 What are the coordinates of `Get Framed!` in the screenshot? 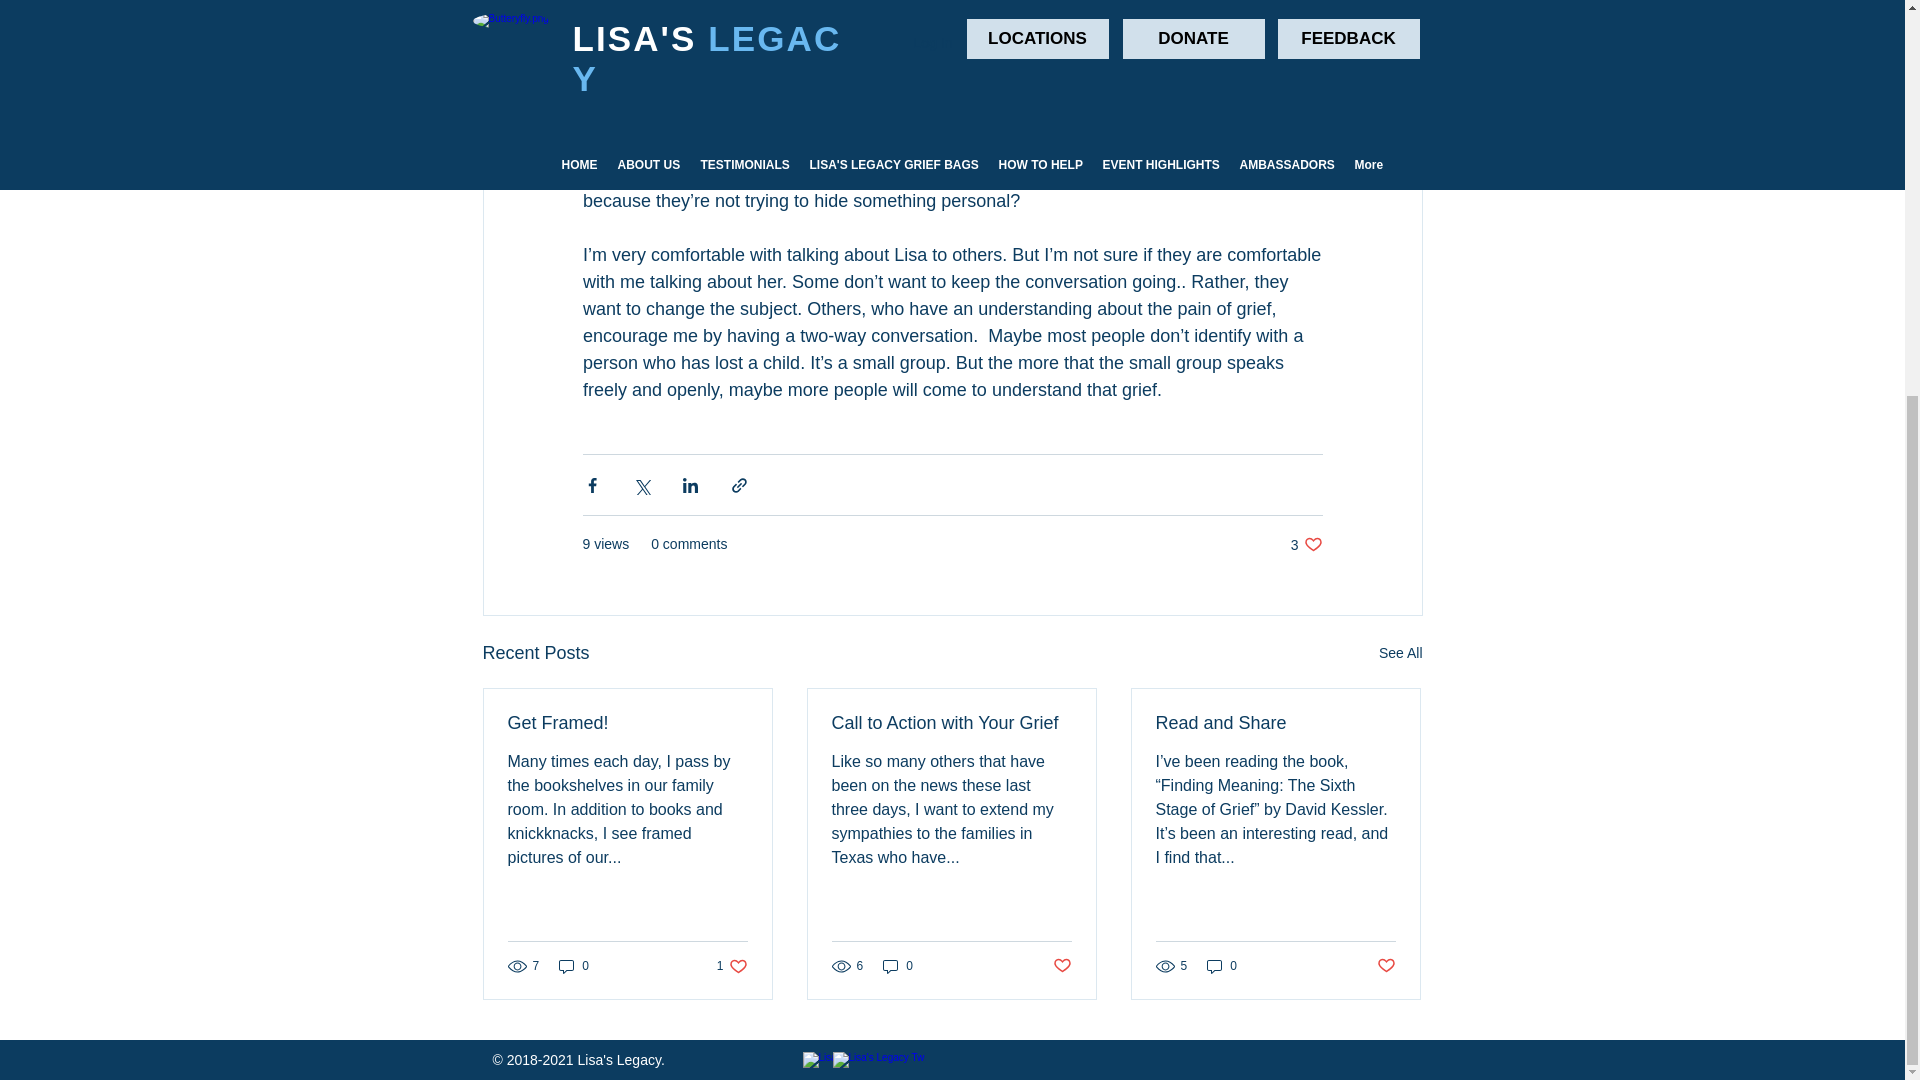 It's located at (628, 723).